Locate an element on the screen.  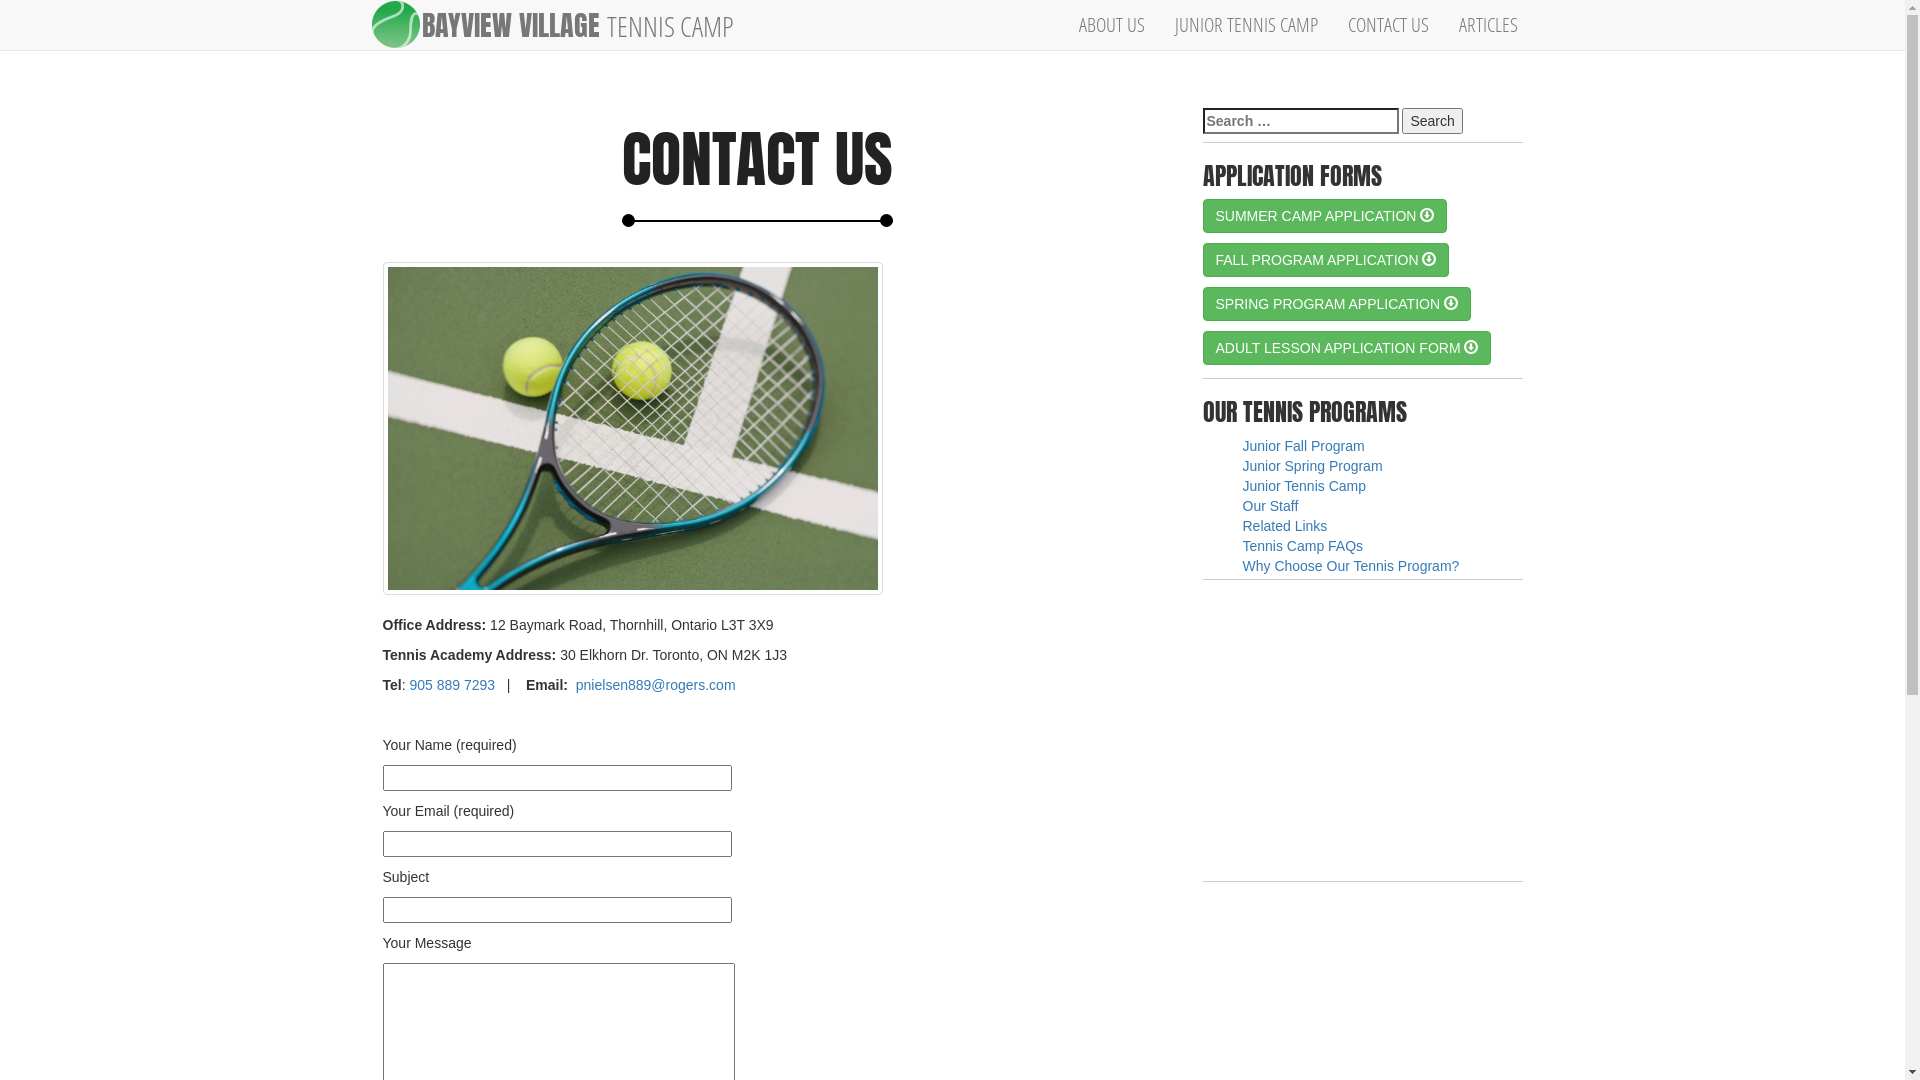
Junior Spring Program is located at coordinates (1312, 466).